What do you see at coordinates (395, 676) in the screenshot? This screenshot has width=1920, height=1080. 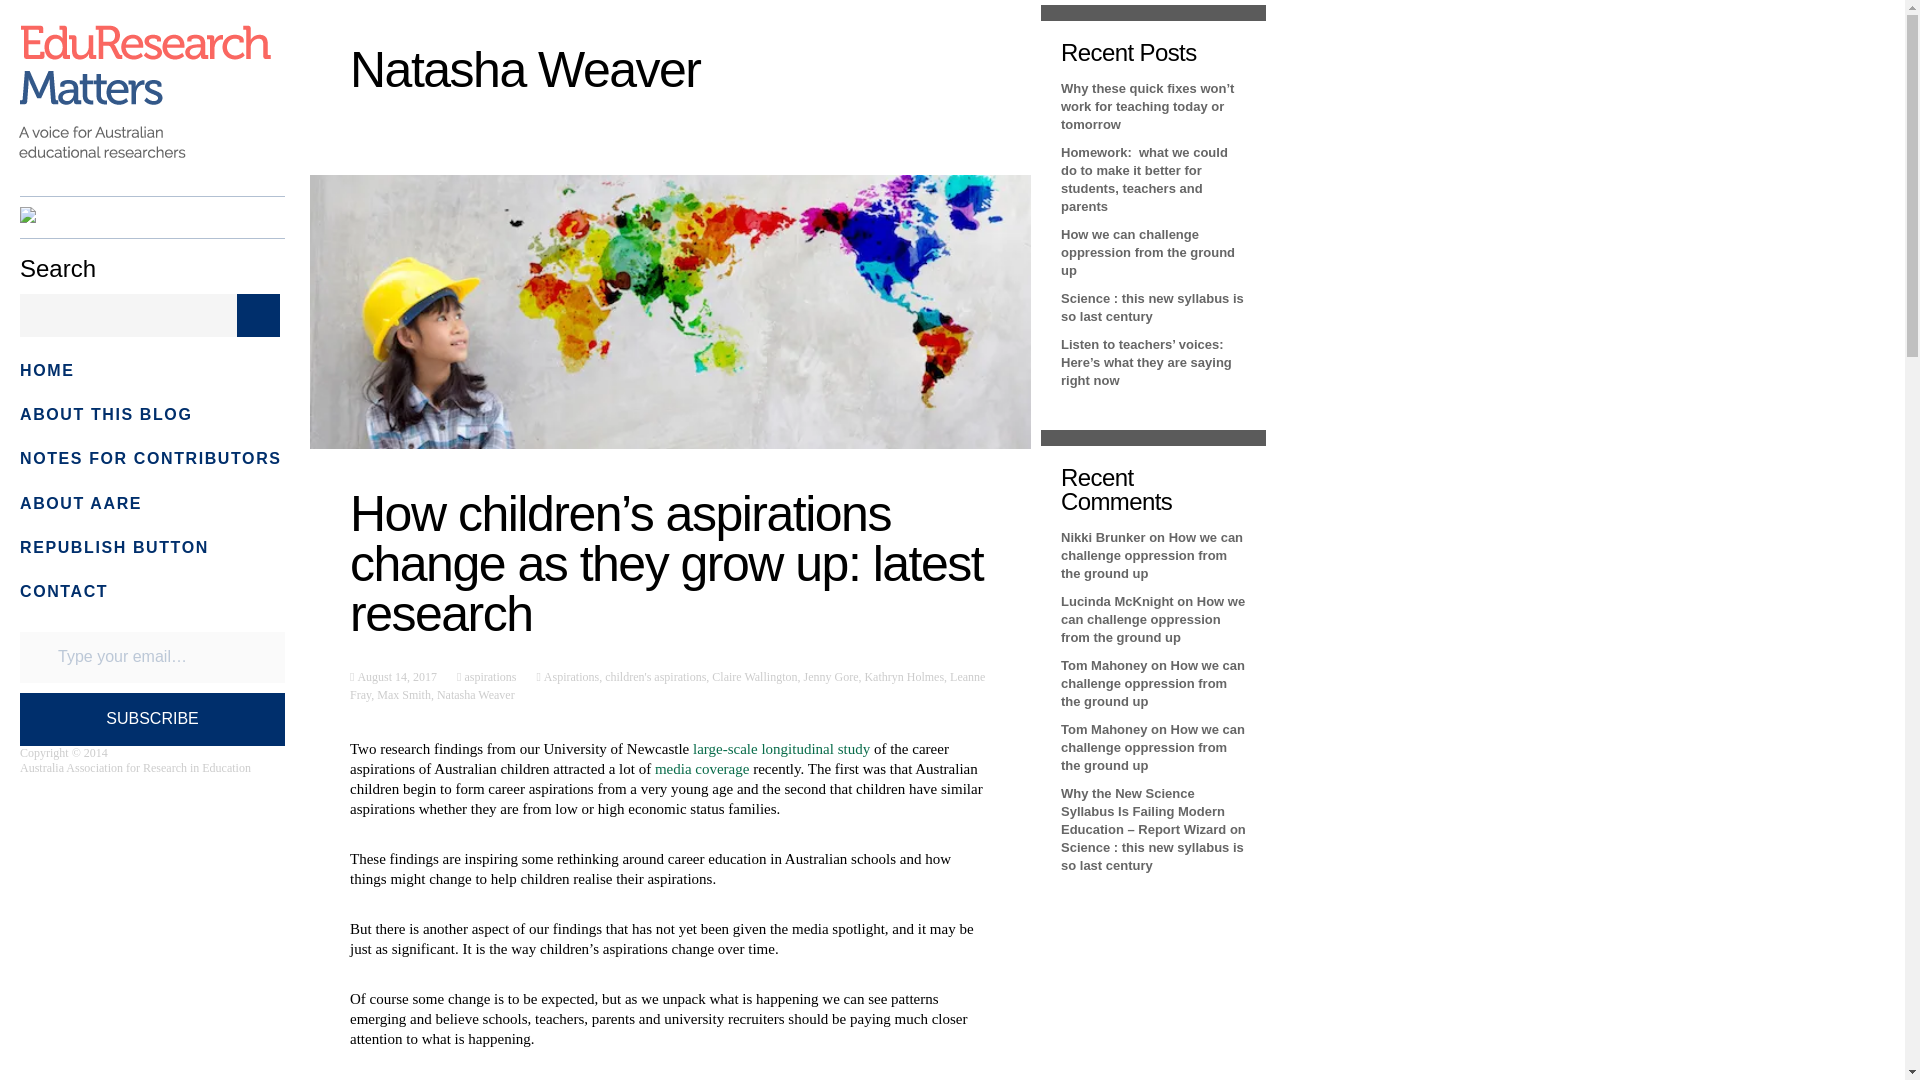 I see `August 14, 2017` at bounding box center [395, 676].